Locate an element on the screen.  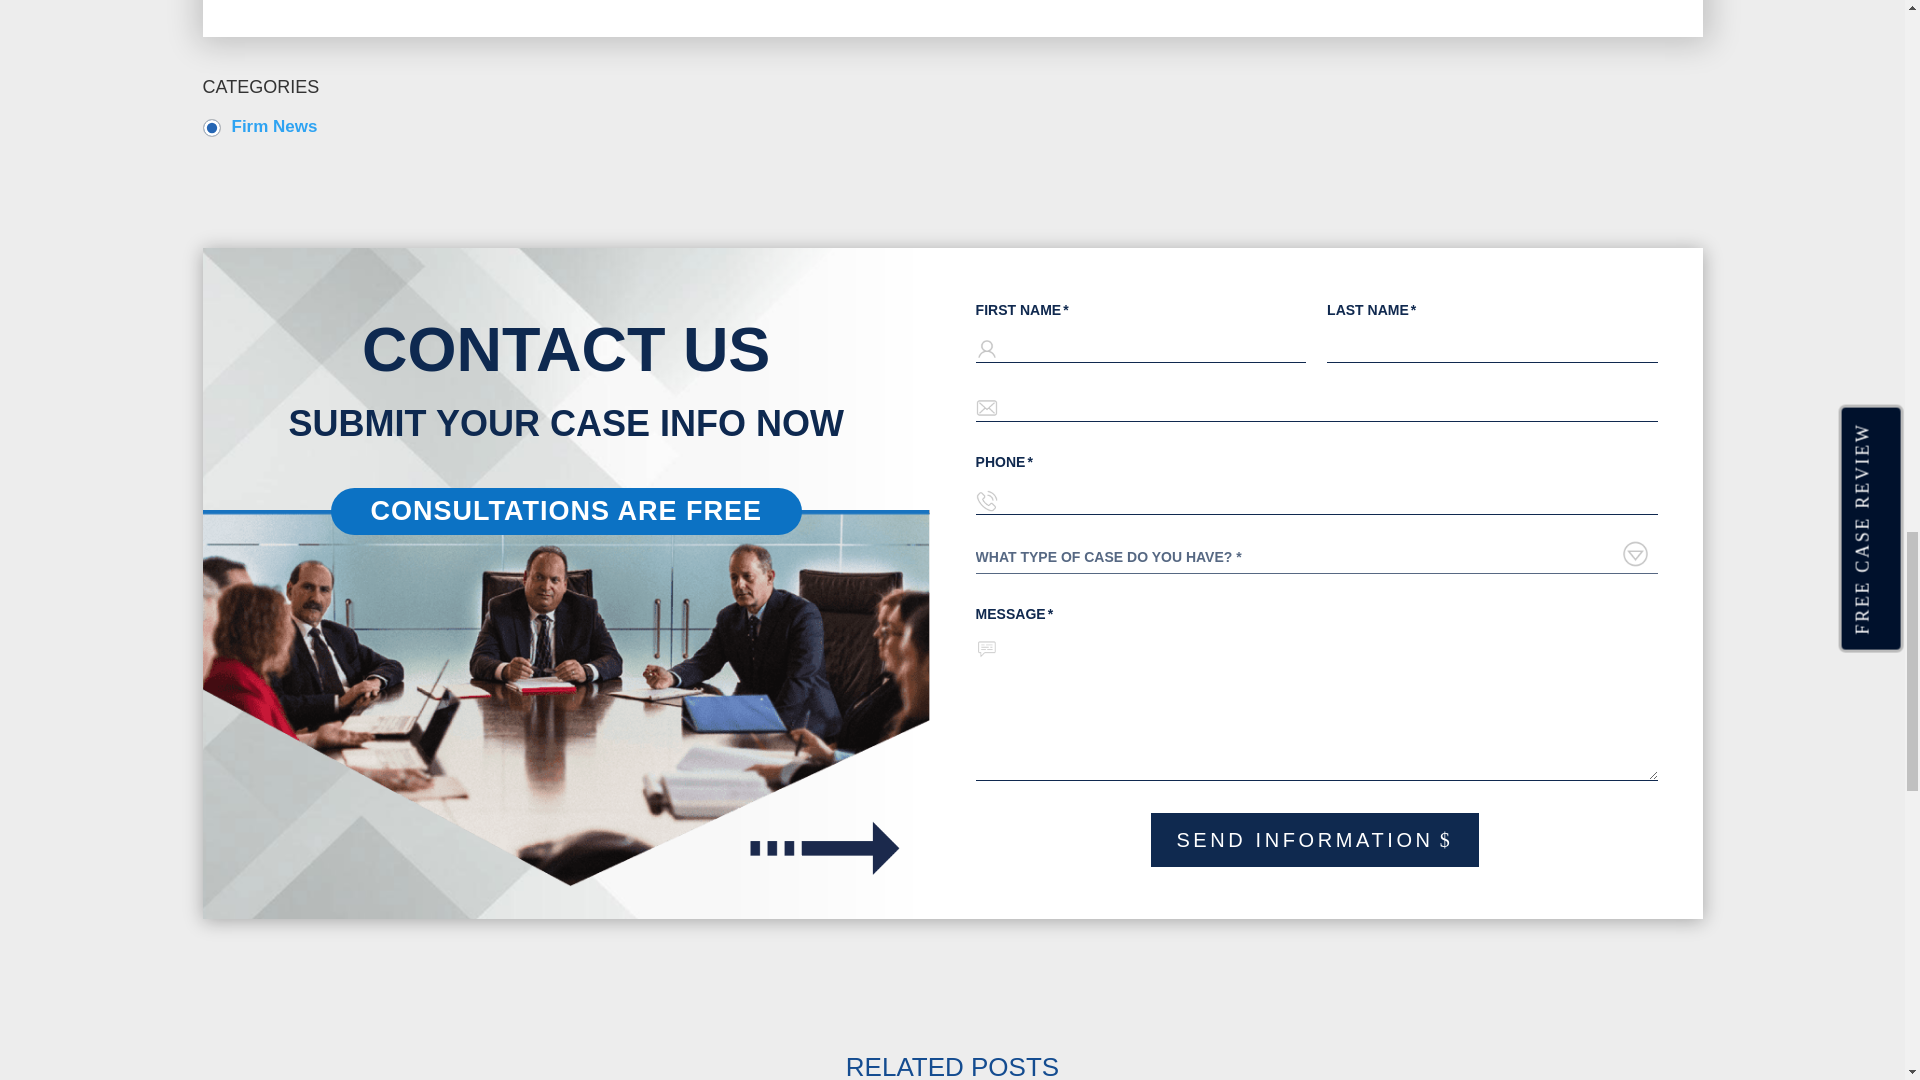
Maximum length: 99 characters. is located at coordinates (1140, 346).